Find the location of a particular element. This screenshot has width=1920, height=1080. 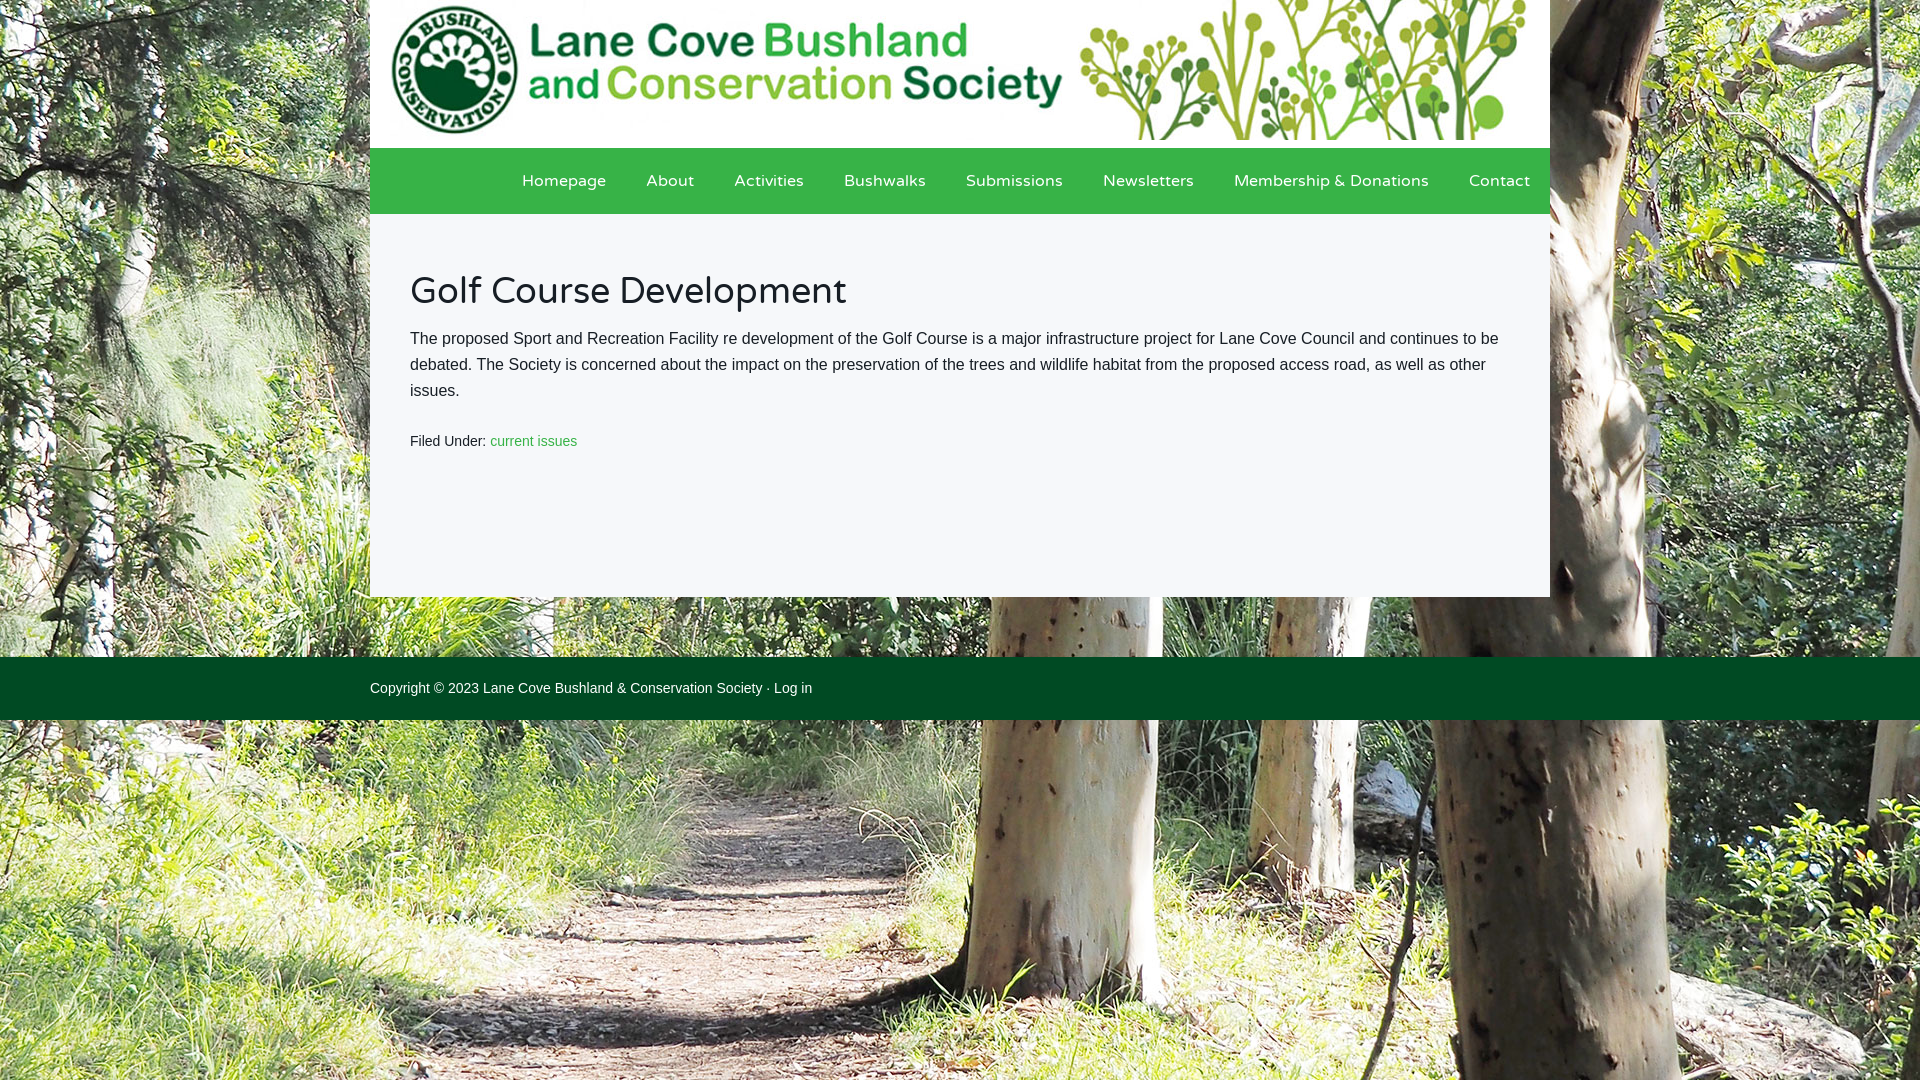

Membership & Donations is located at coordinates (1332, 181).